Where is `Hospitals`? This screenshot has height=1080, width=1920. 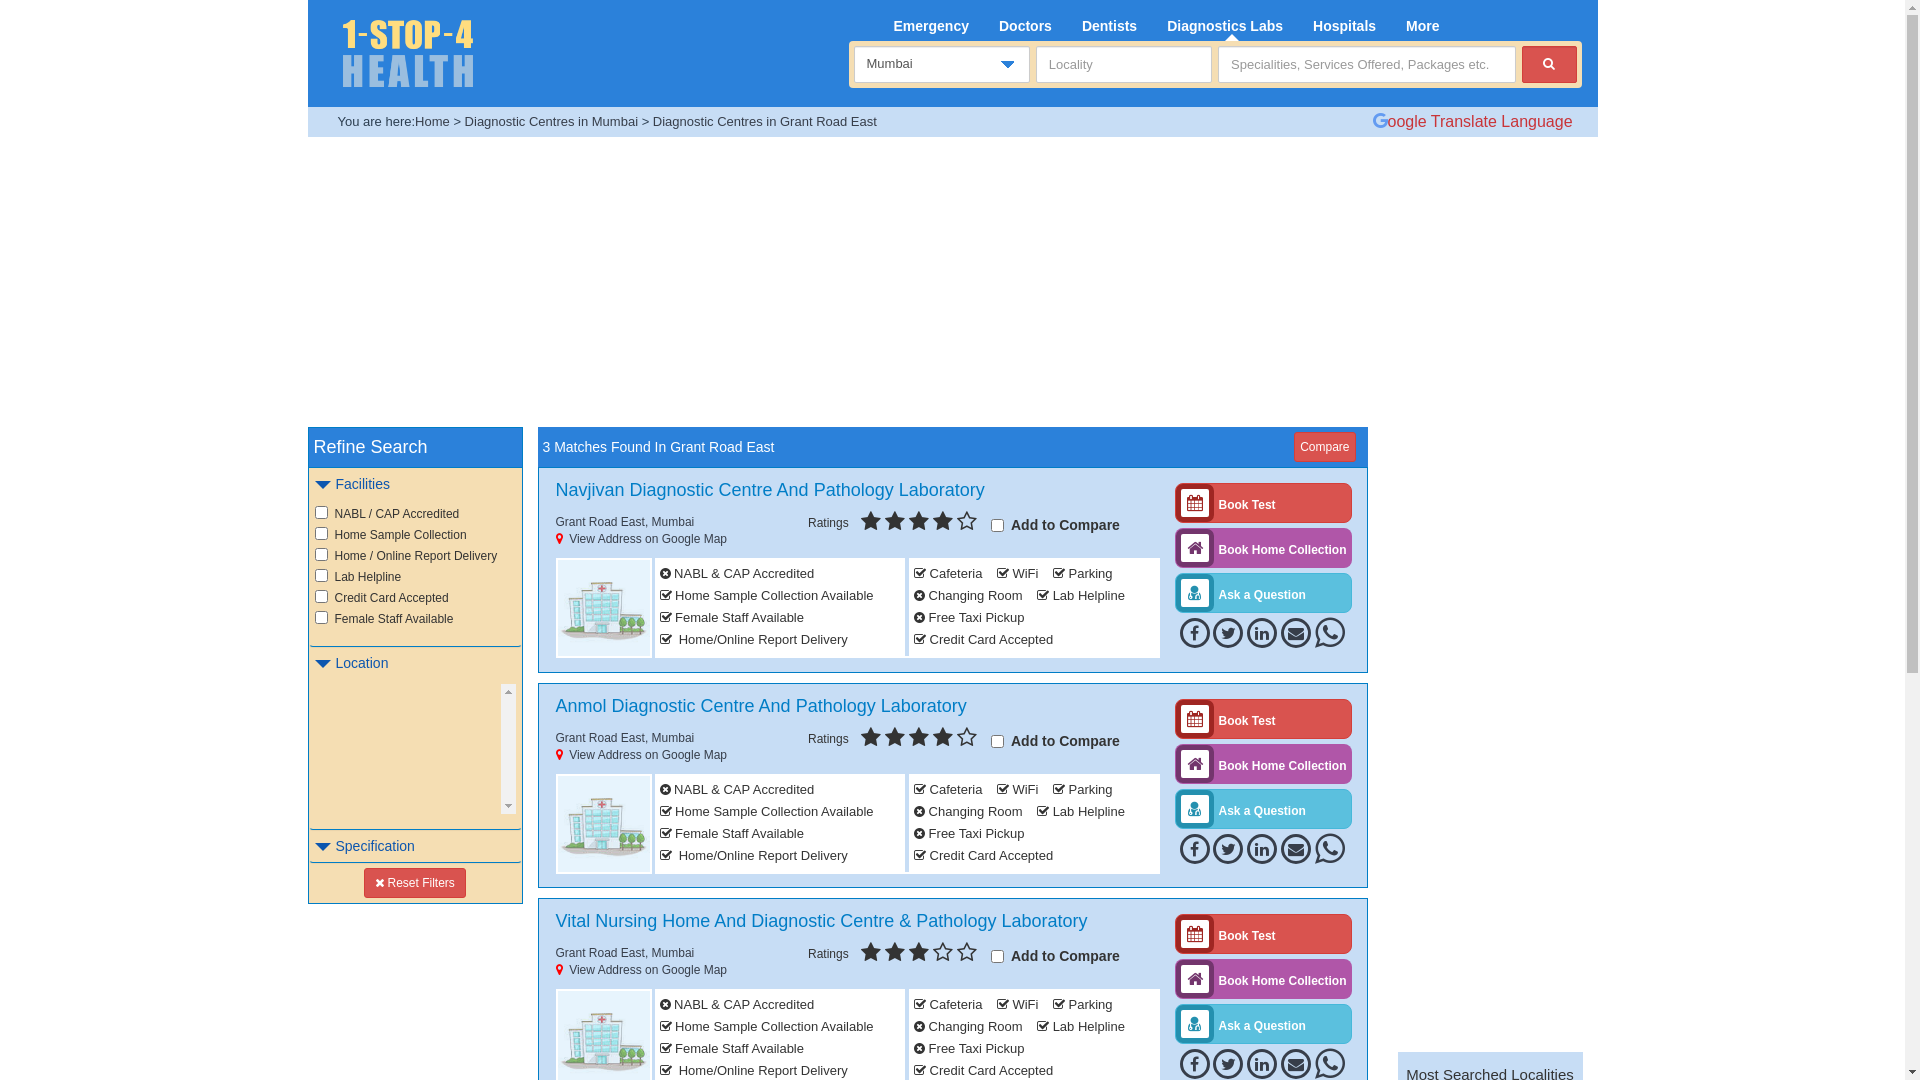 Hospitals is located at coordinates (1344, 21).